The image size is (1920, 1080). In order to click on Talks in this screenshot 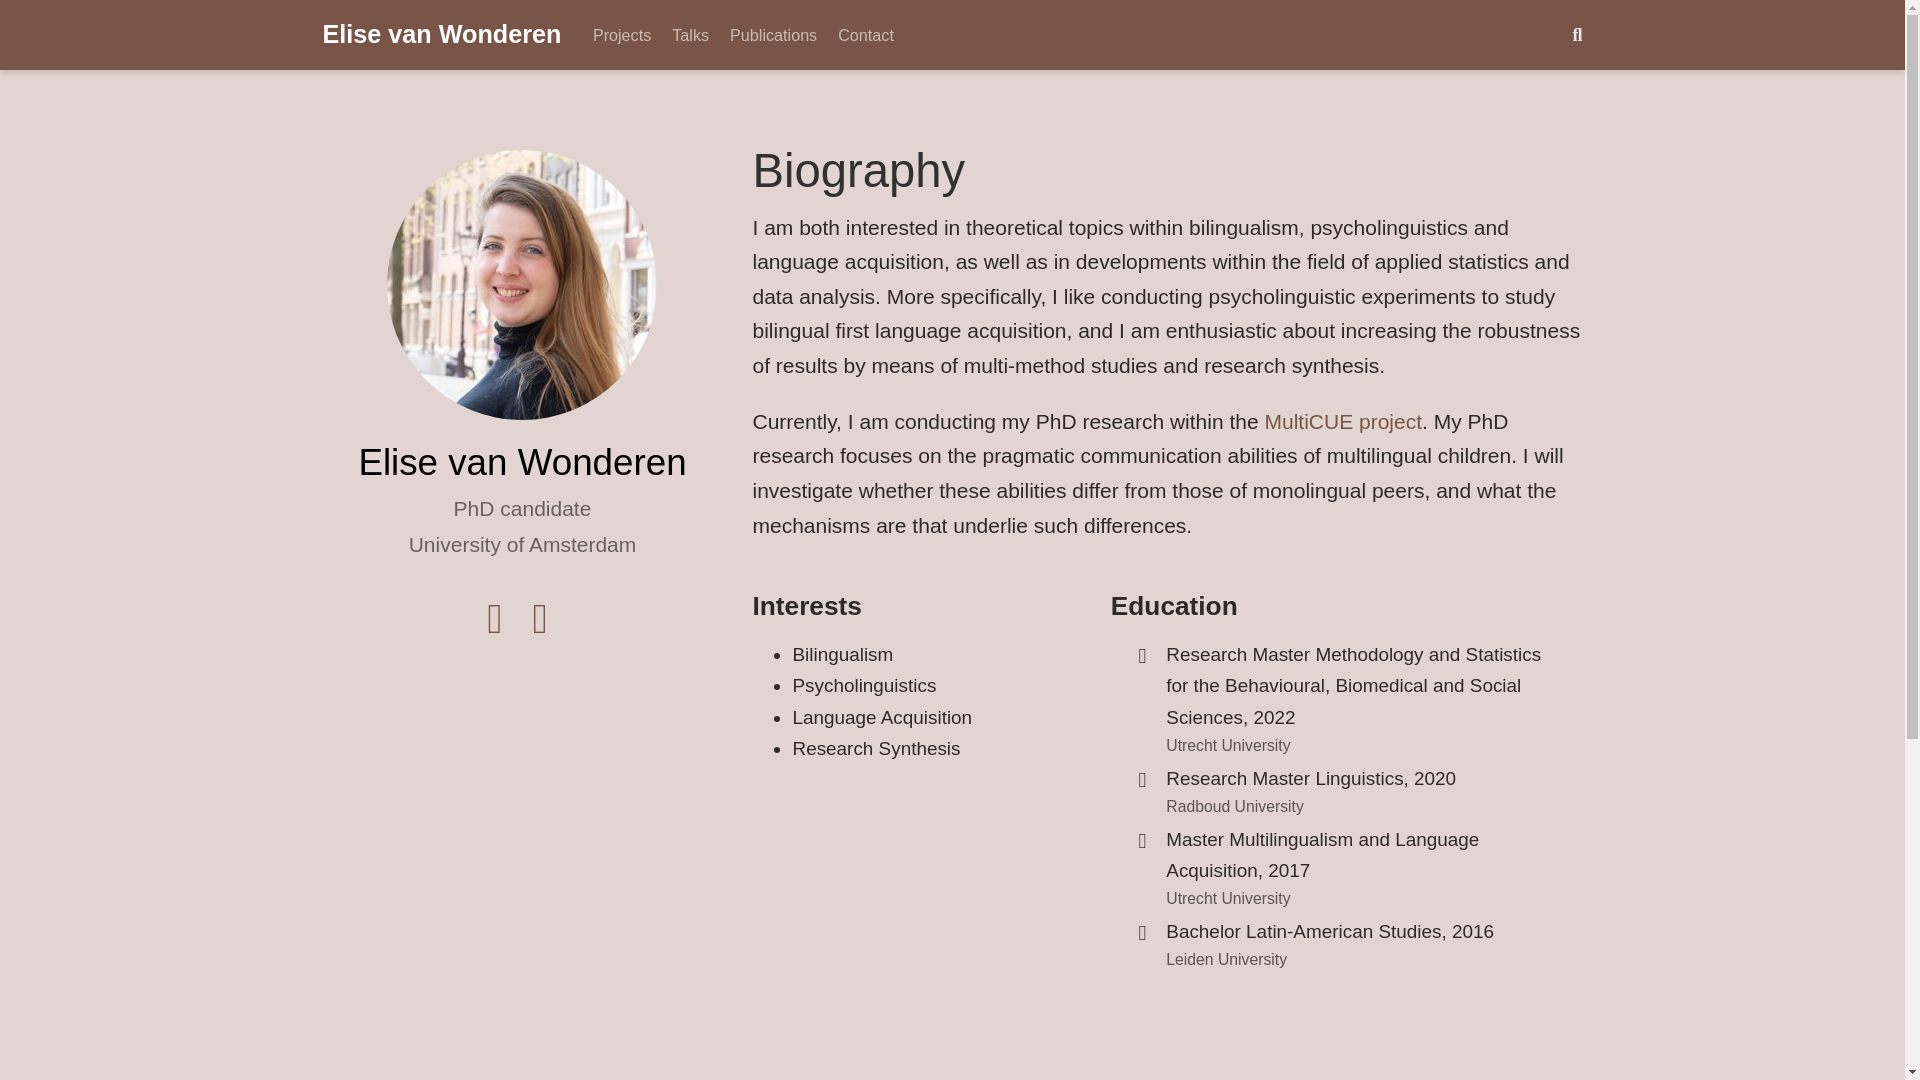, I will do `click(691, 34)`.